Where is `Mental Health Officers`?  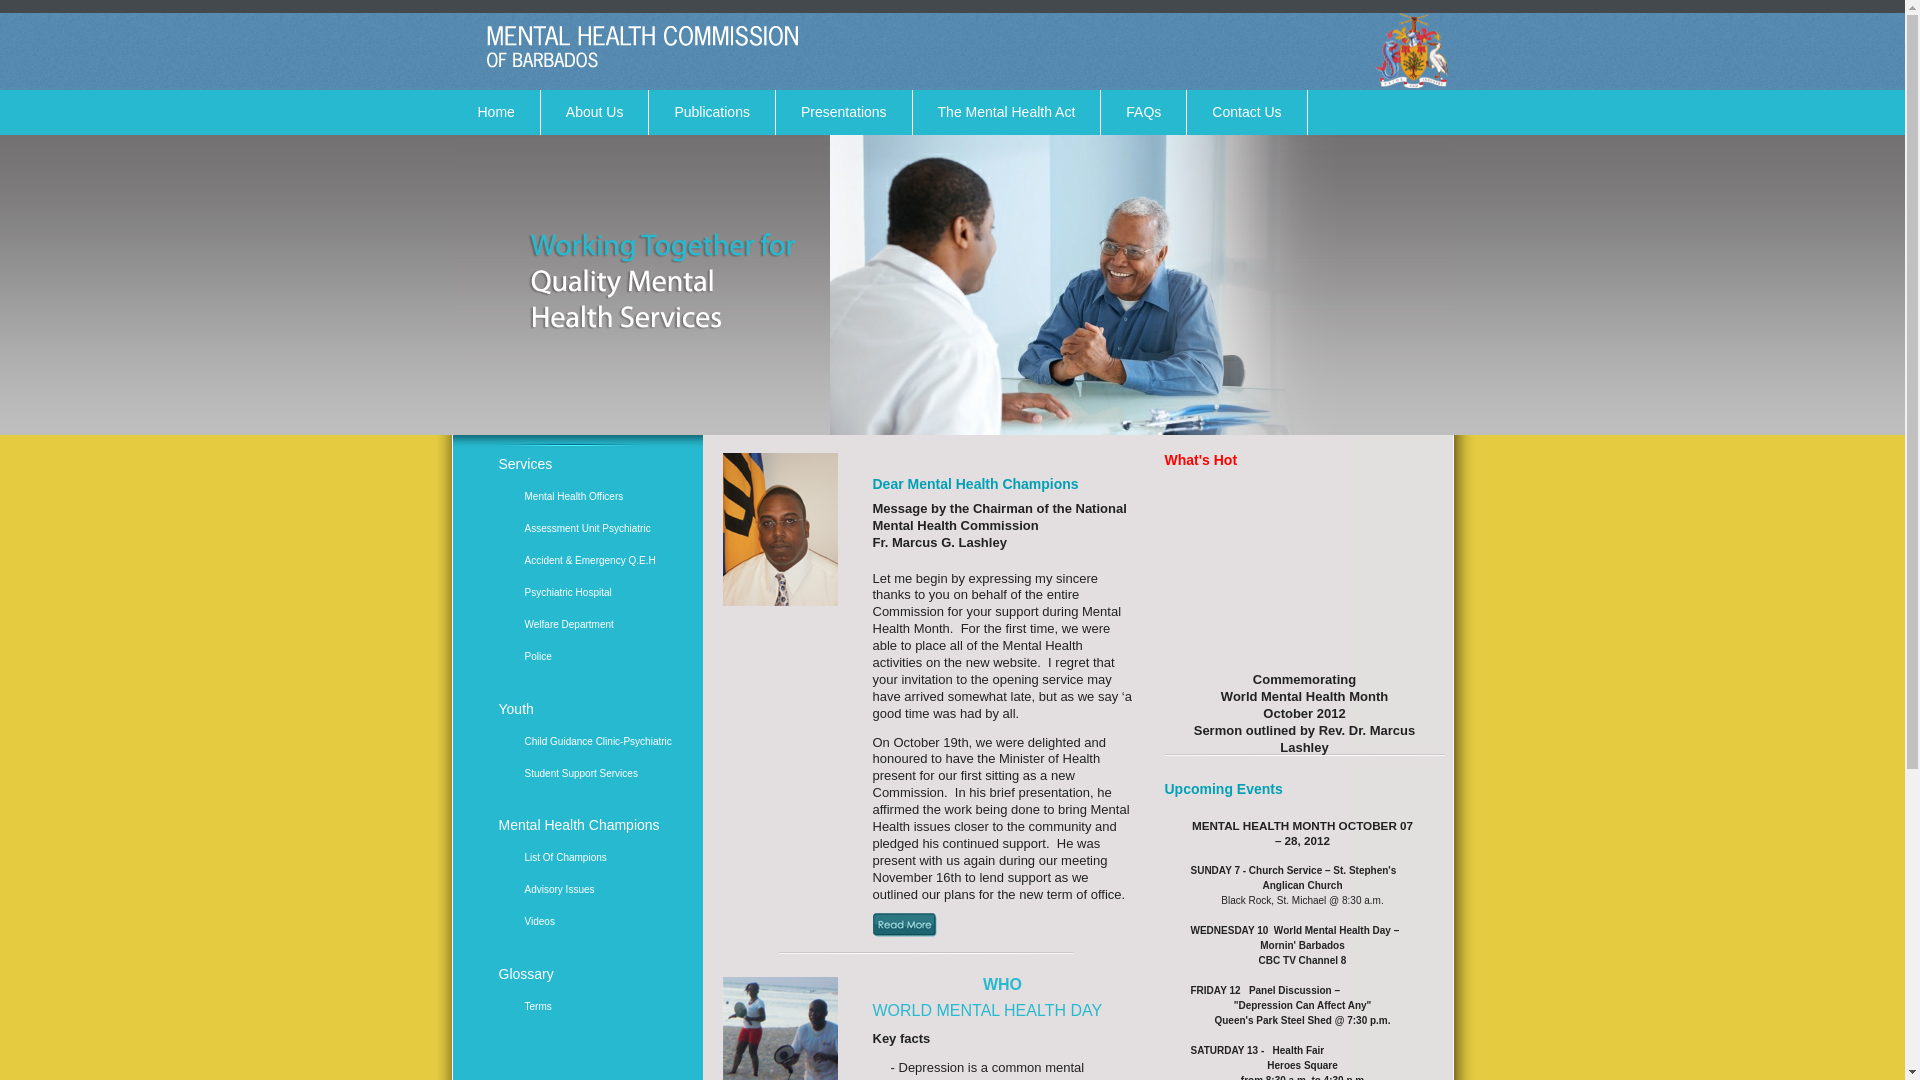 Mental Health Officers is located at coordinates (599, 497).